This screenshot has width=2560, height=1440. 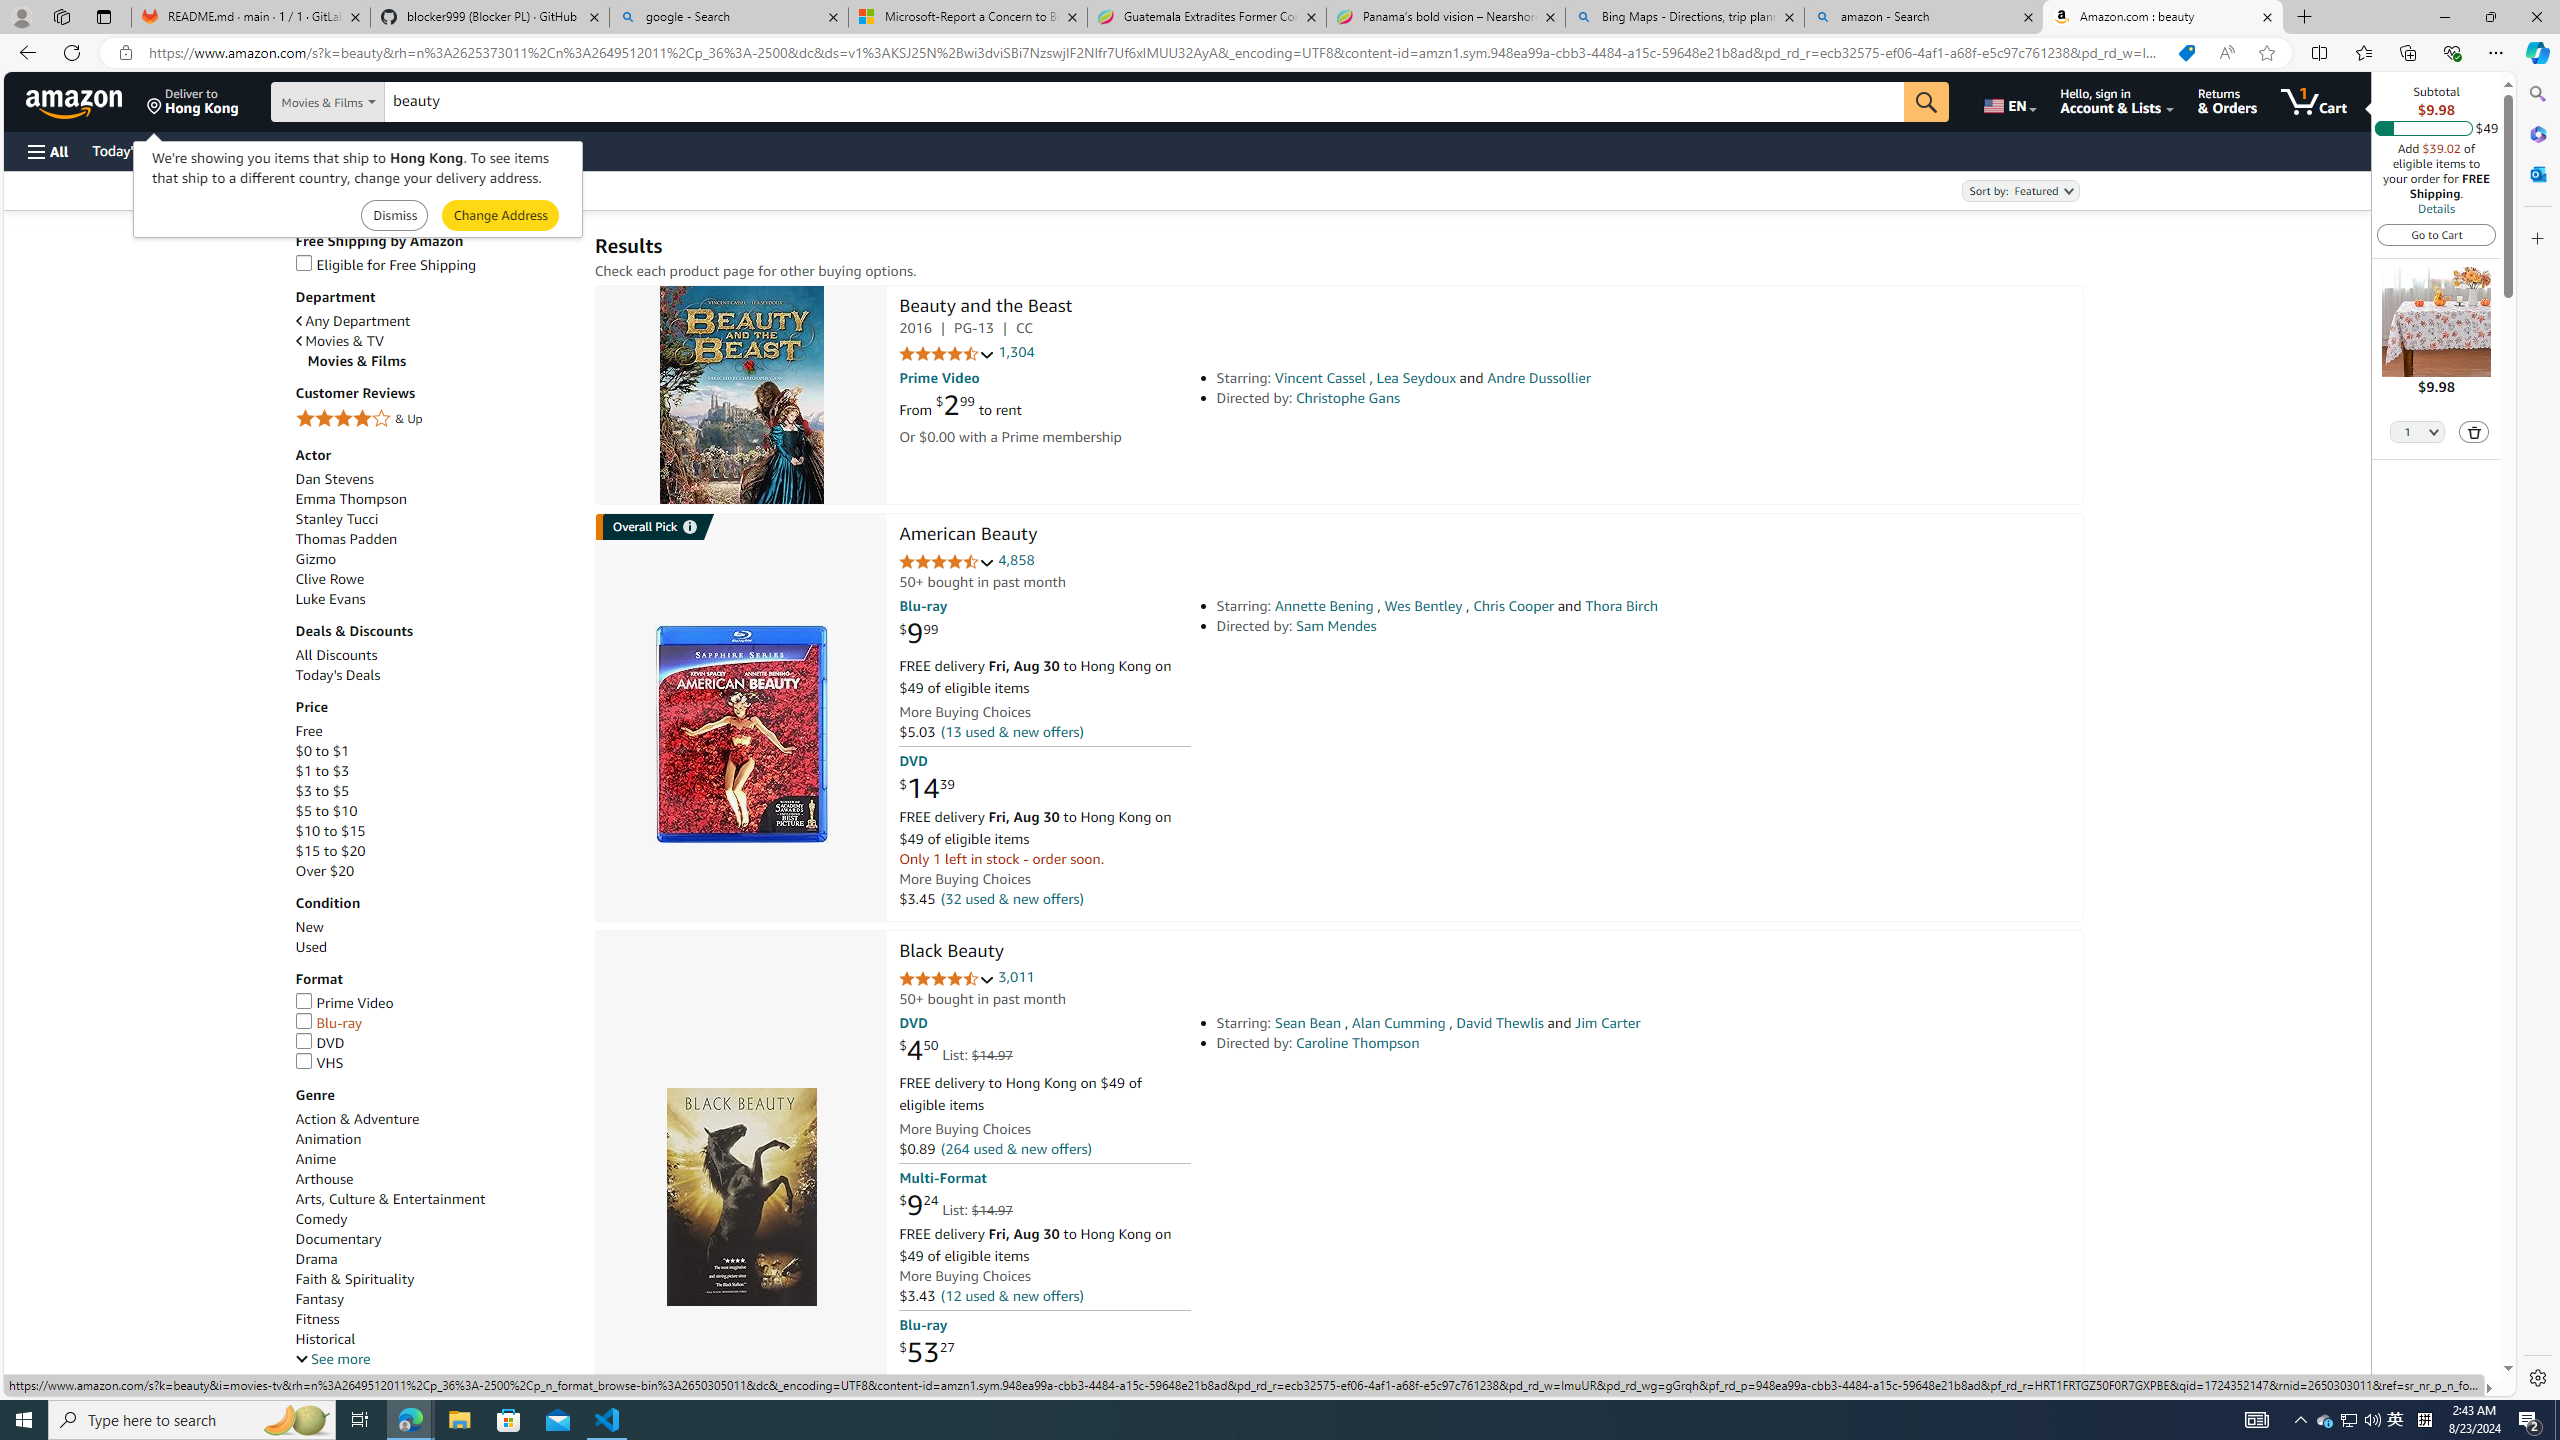 What do you see at coordinates (76, 101) in the screenshot?
I see `Amazon` at bounding box center [76, 101].